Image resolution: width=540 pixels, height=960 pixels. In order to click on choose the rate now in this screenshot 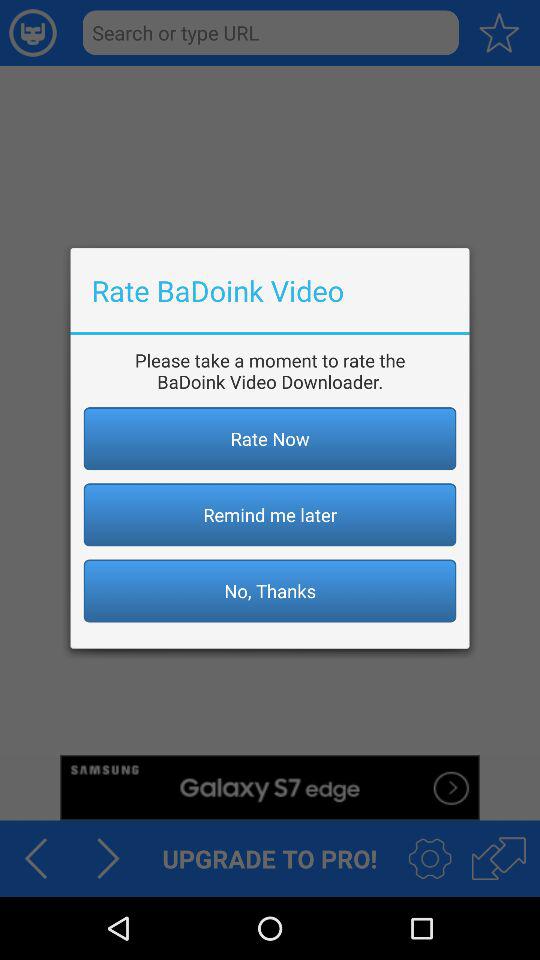, I will do `click(270, 438)`.